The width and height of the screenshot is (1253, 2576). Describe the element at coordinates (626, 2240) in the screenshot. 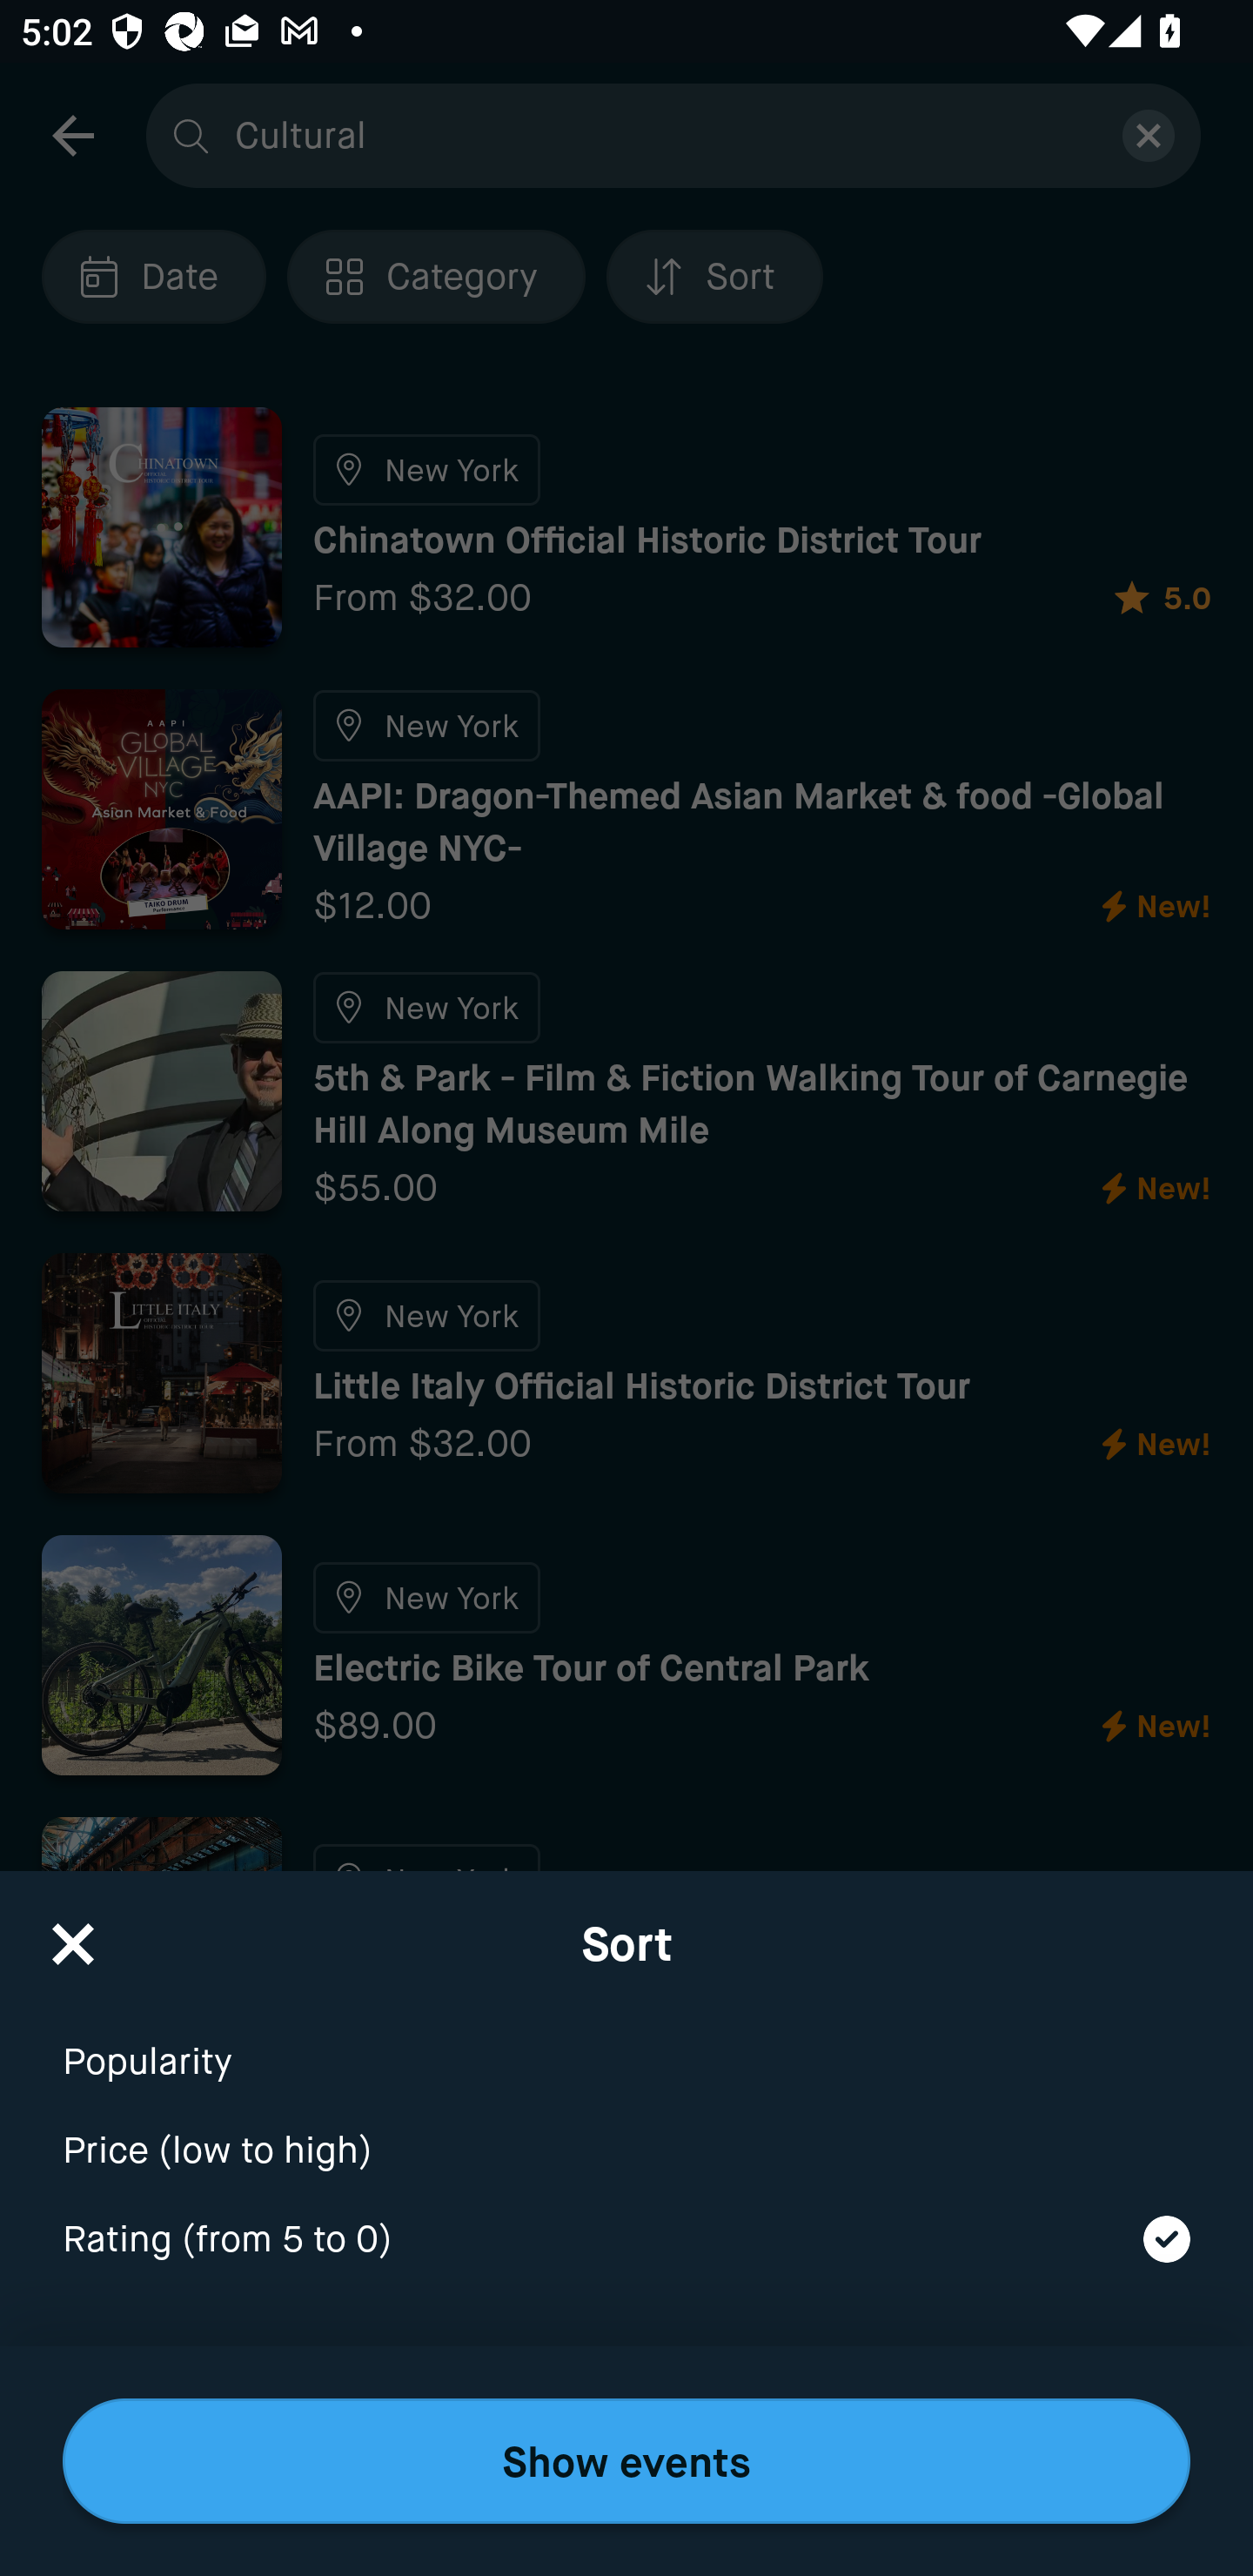

I see `Rating (from 5 to 0) Selected Icon` at that location.